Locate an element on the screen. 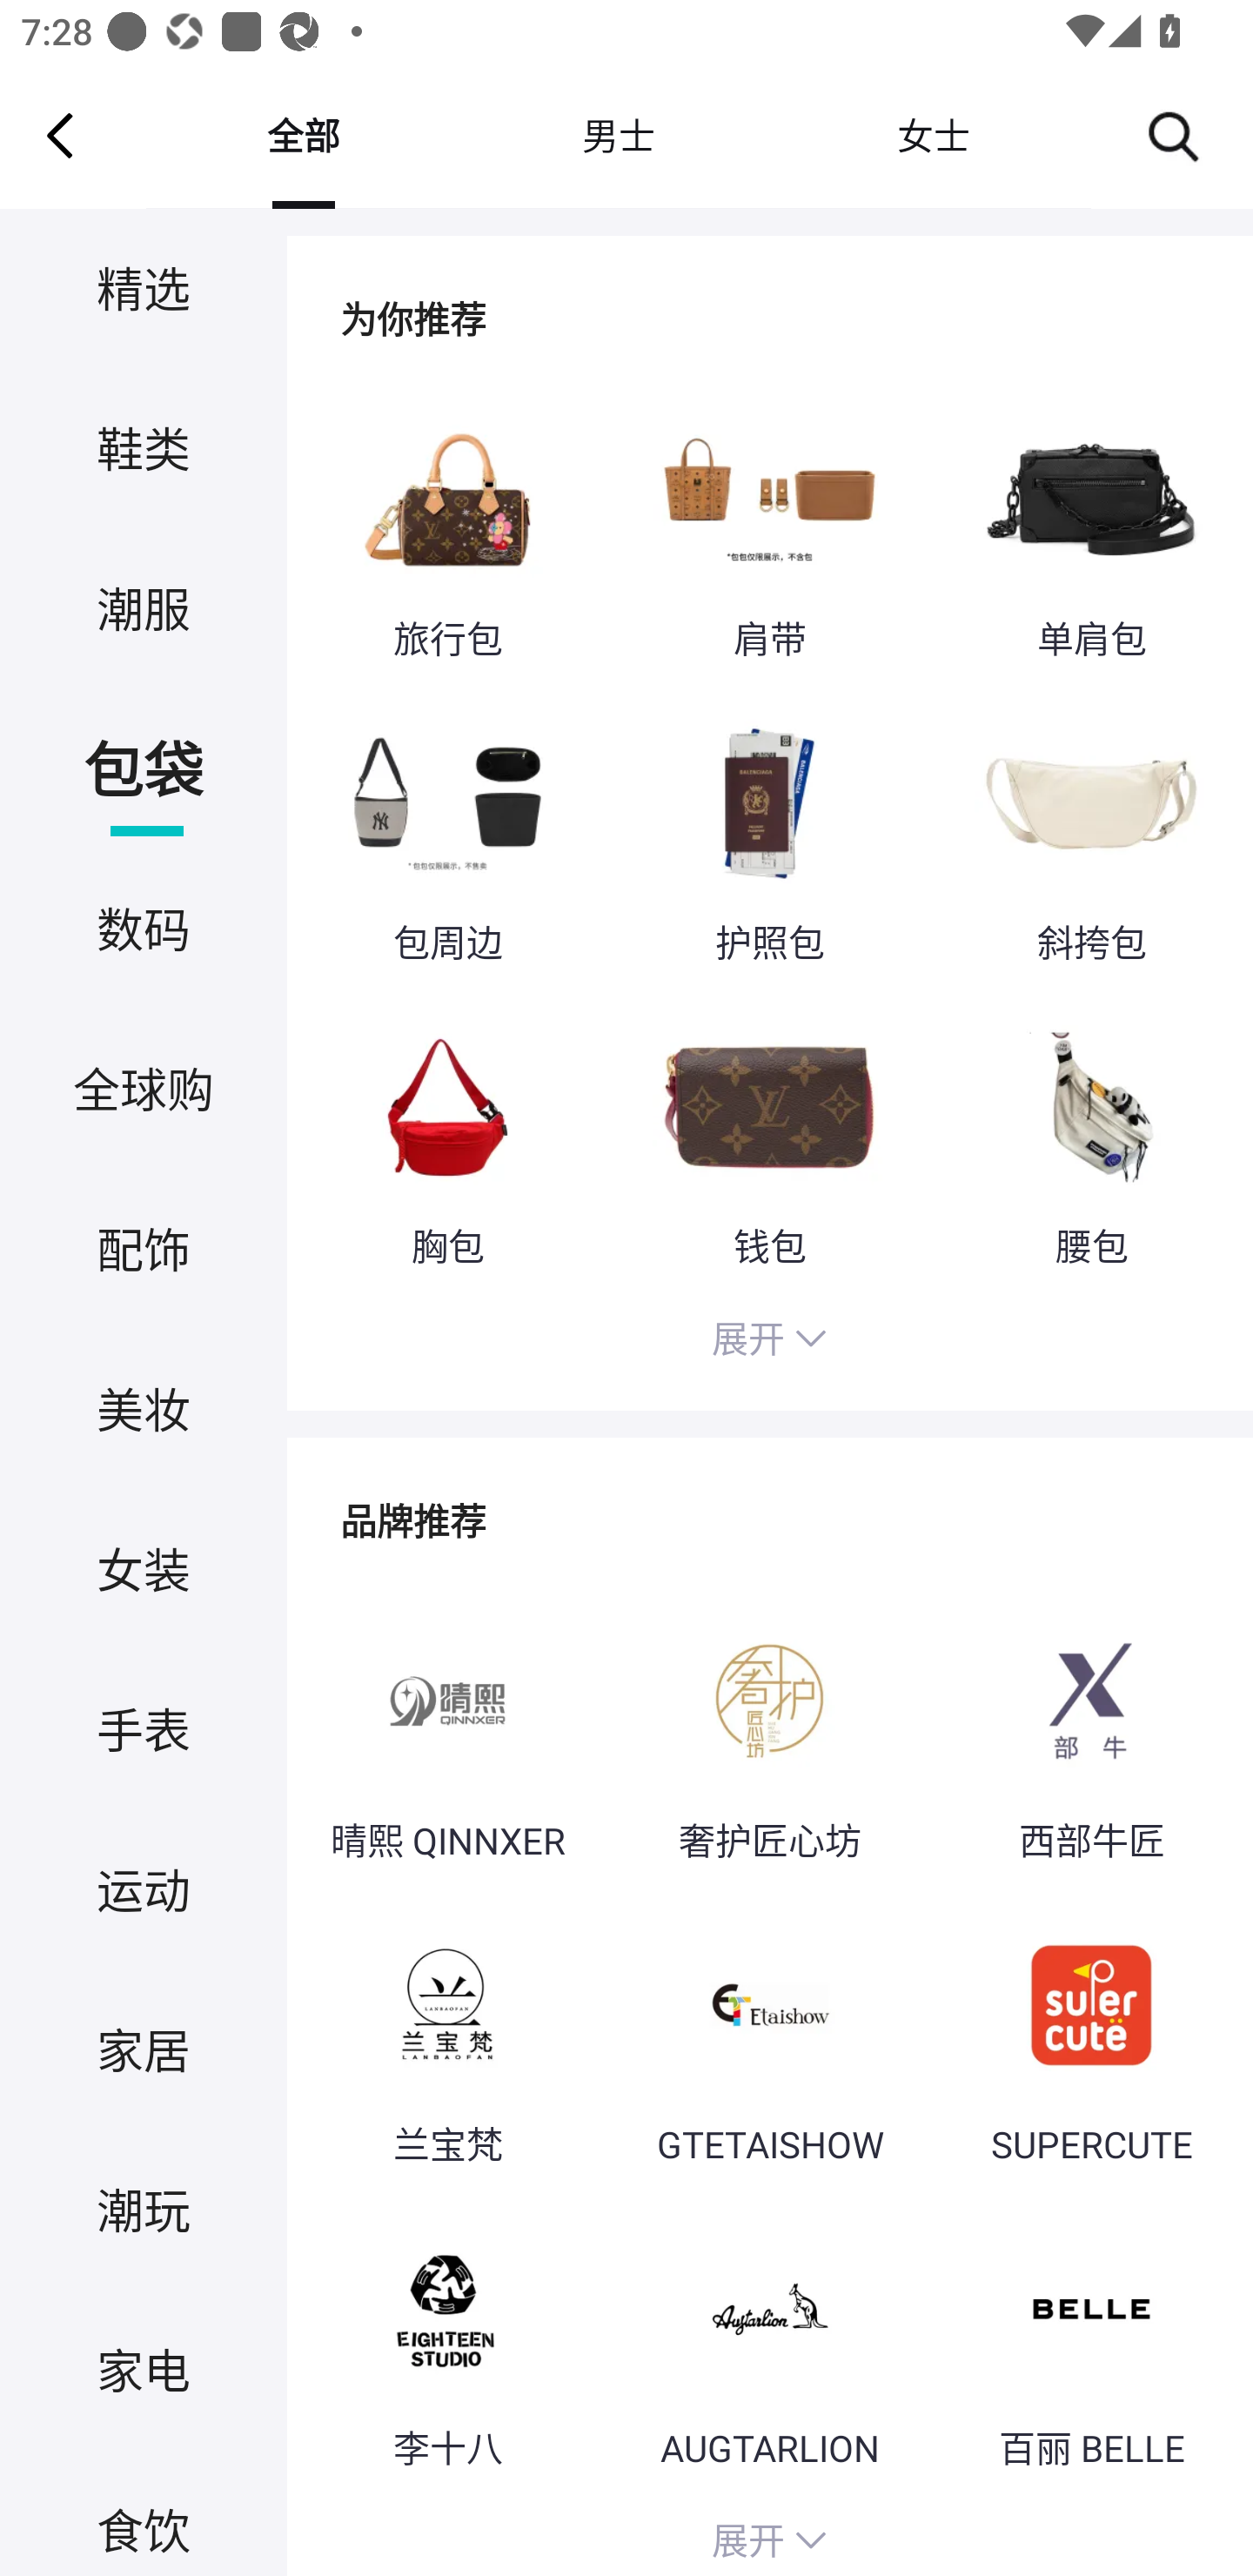 The height and width of the screenshot is (2576, 1253). 胸包 is located at coordinates (447, 1140).